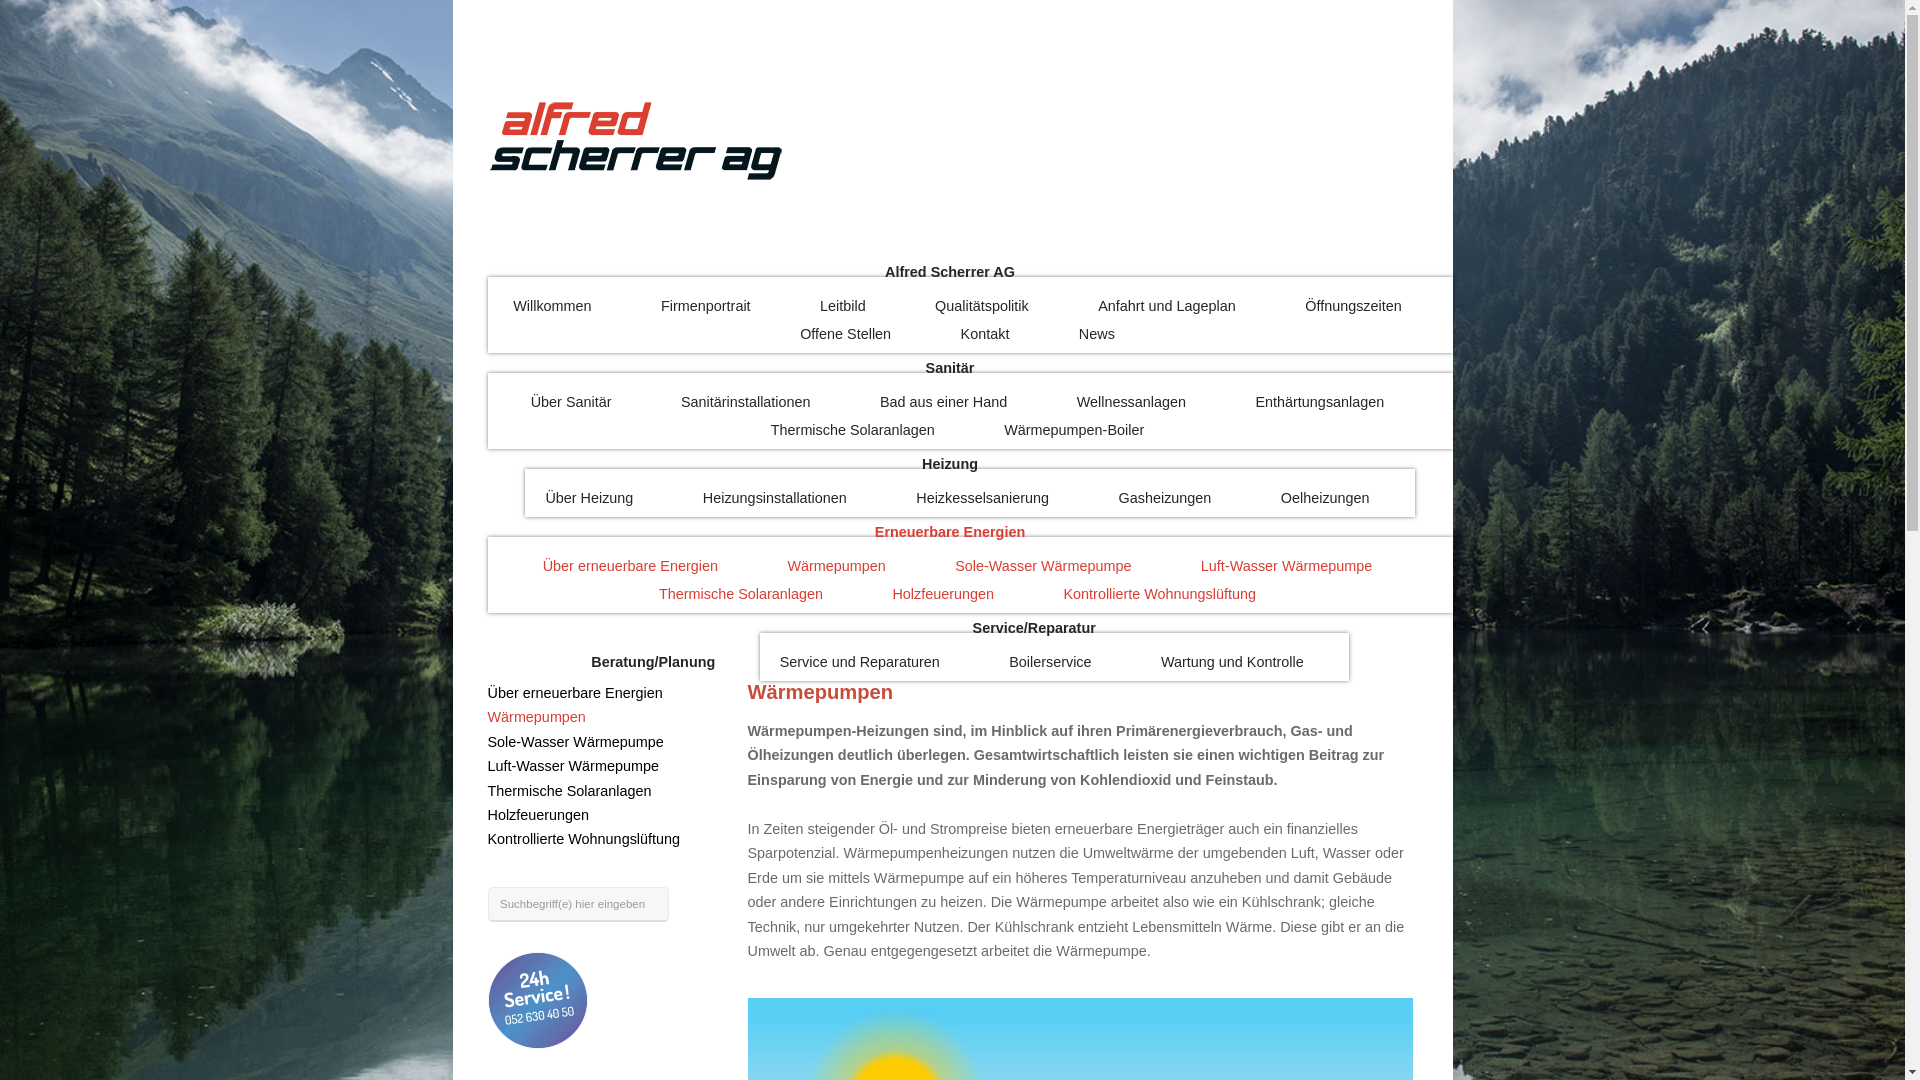 Image resolution: width=1920 pixels, height=1080 pixels. I want to click on Beratung/Planung, so click(653, 662).